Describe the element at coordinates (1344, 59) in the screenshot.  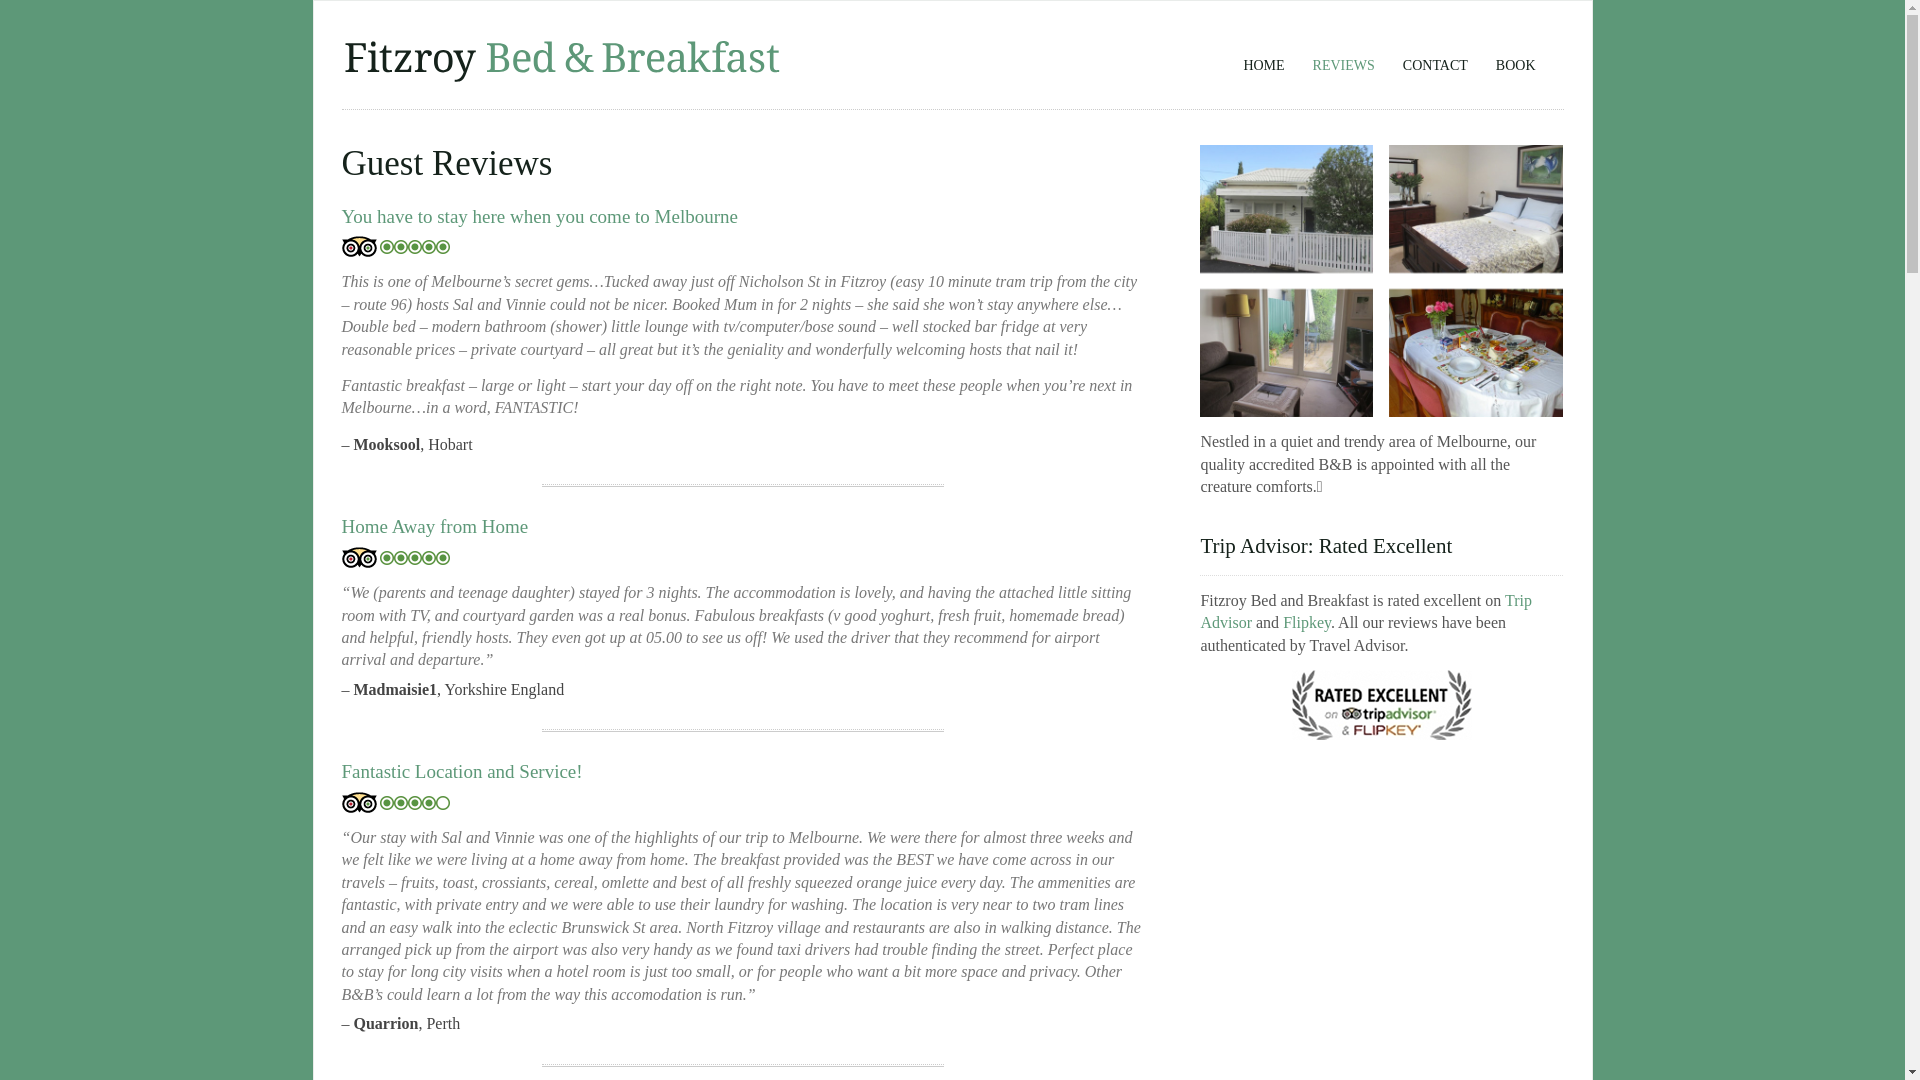
I see `REVIEWS` at that location.